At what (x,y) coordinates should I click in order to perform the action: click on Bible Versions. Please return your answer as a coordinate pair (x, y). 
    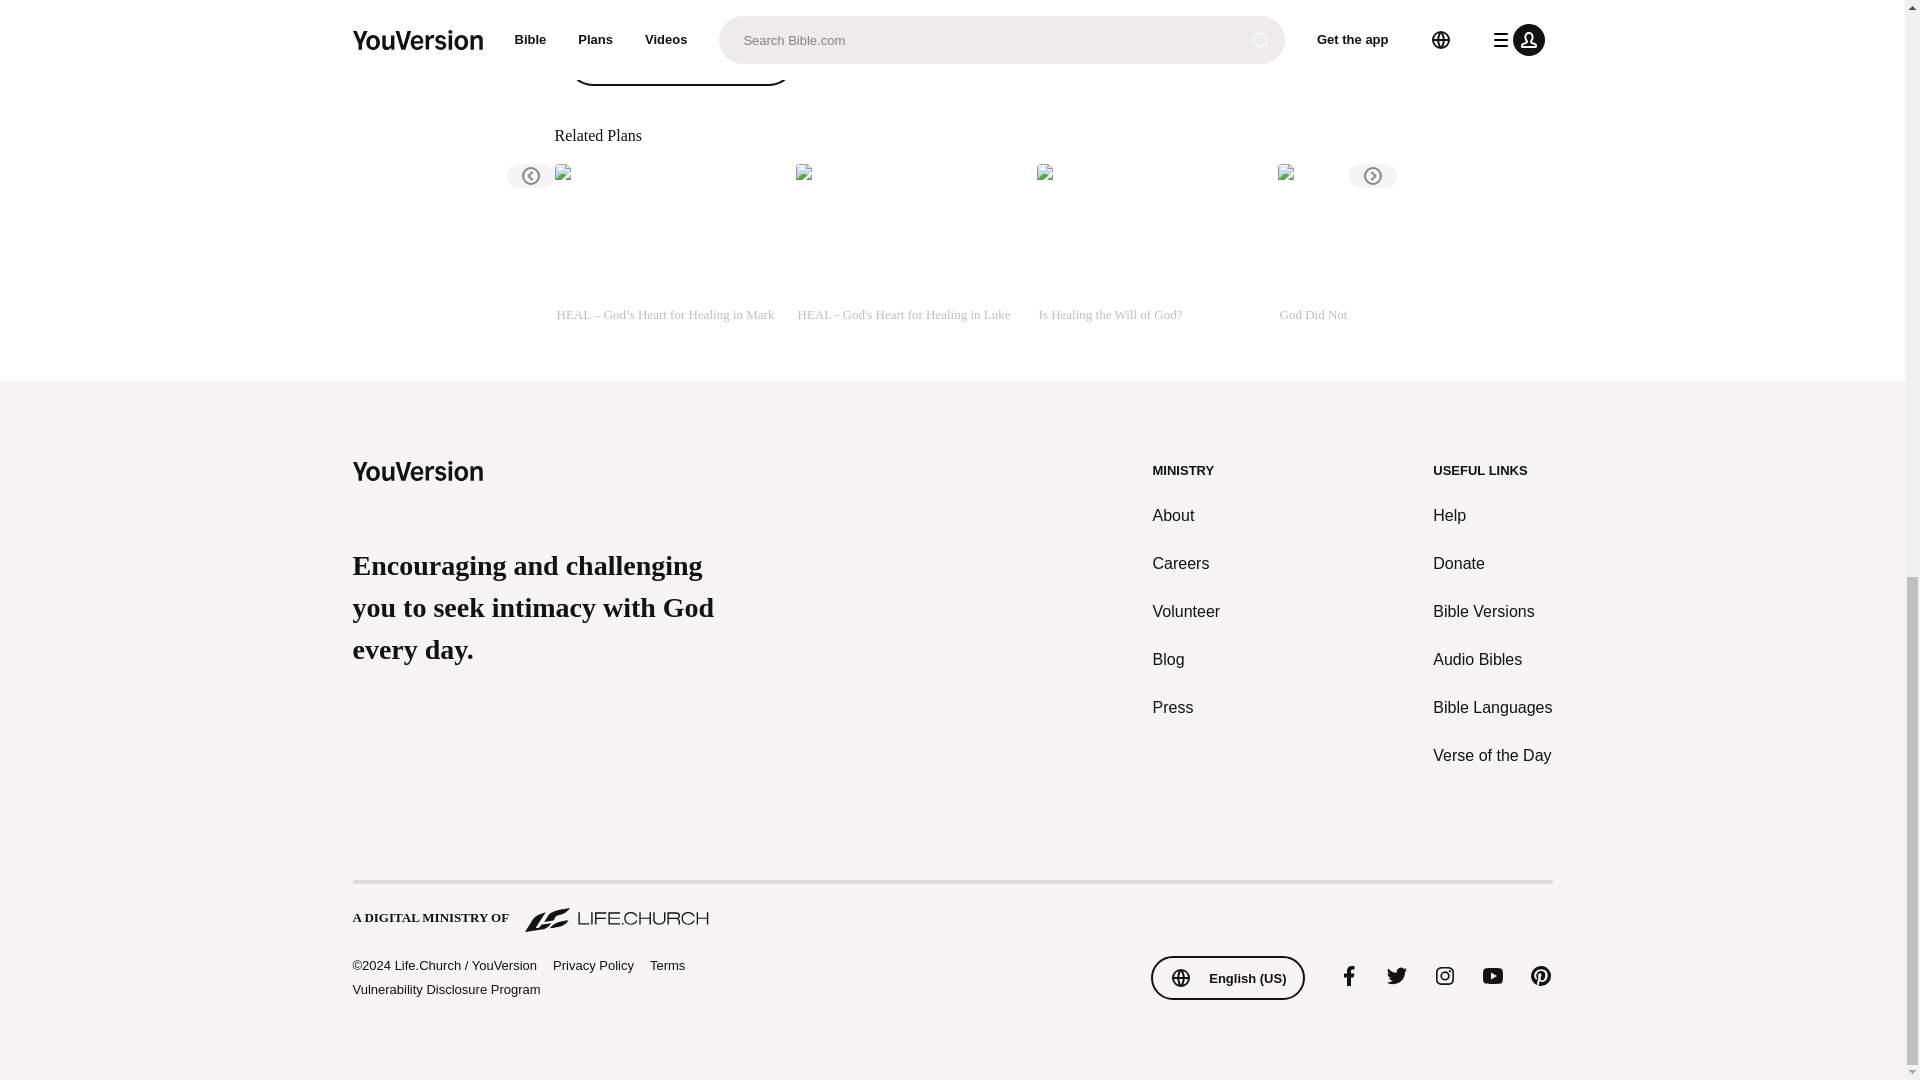
    Looking at the image, I should click on (1492, 612).